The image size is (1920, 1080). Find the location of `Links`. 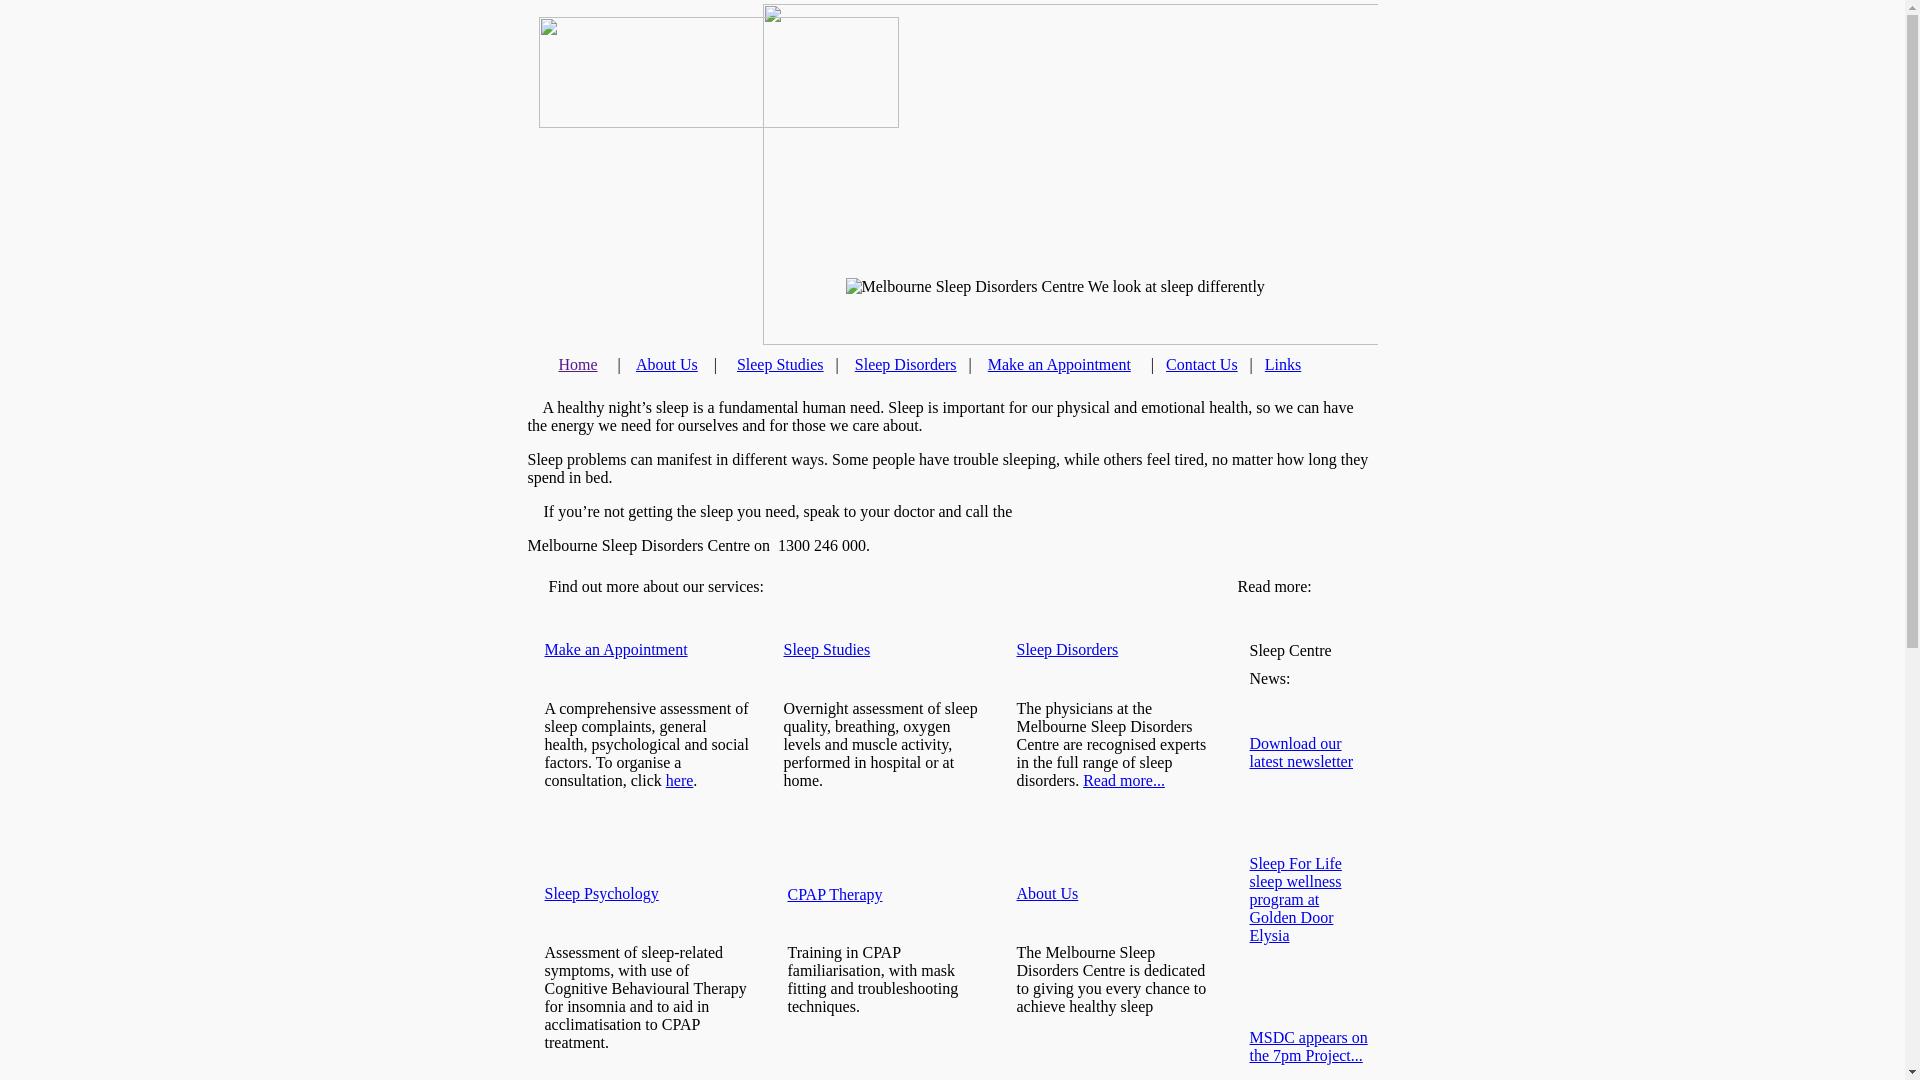

Links is located at coordinates (1283, 364).